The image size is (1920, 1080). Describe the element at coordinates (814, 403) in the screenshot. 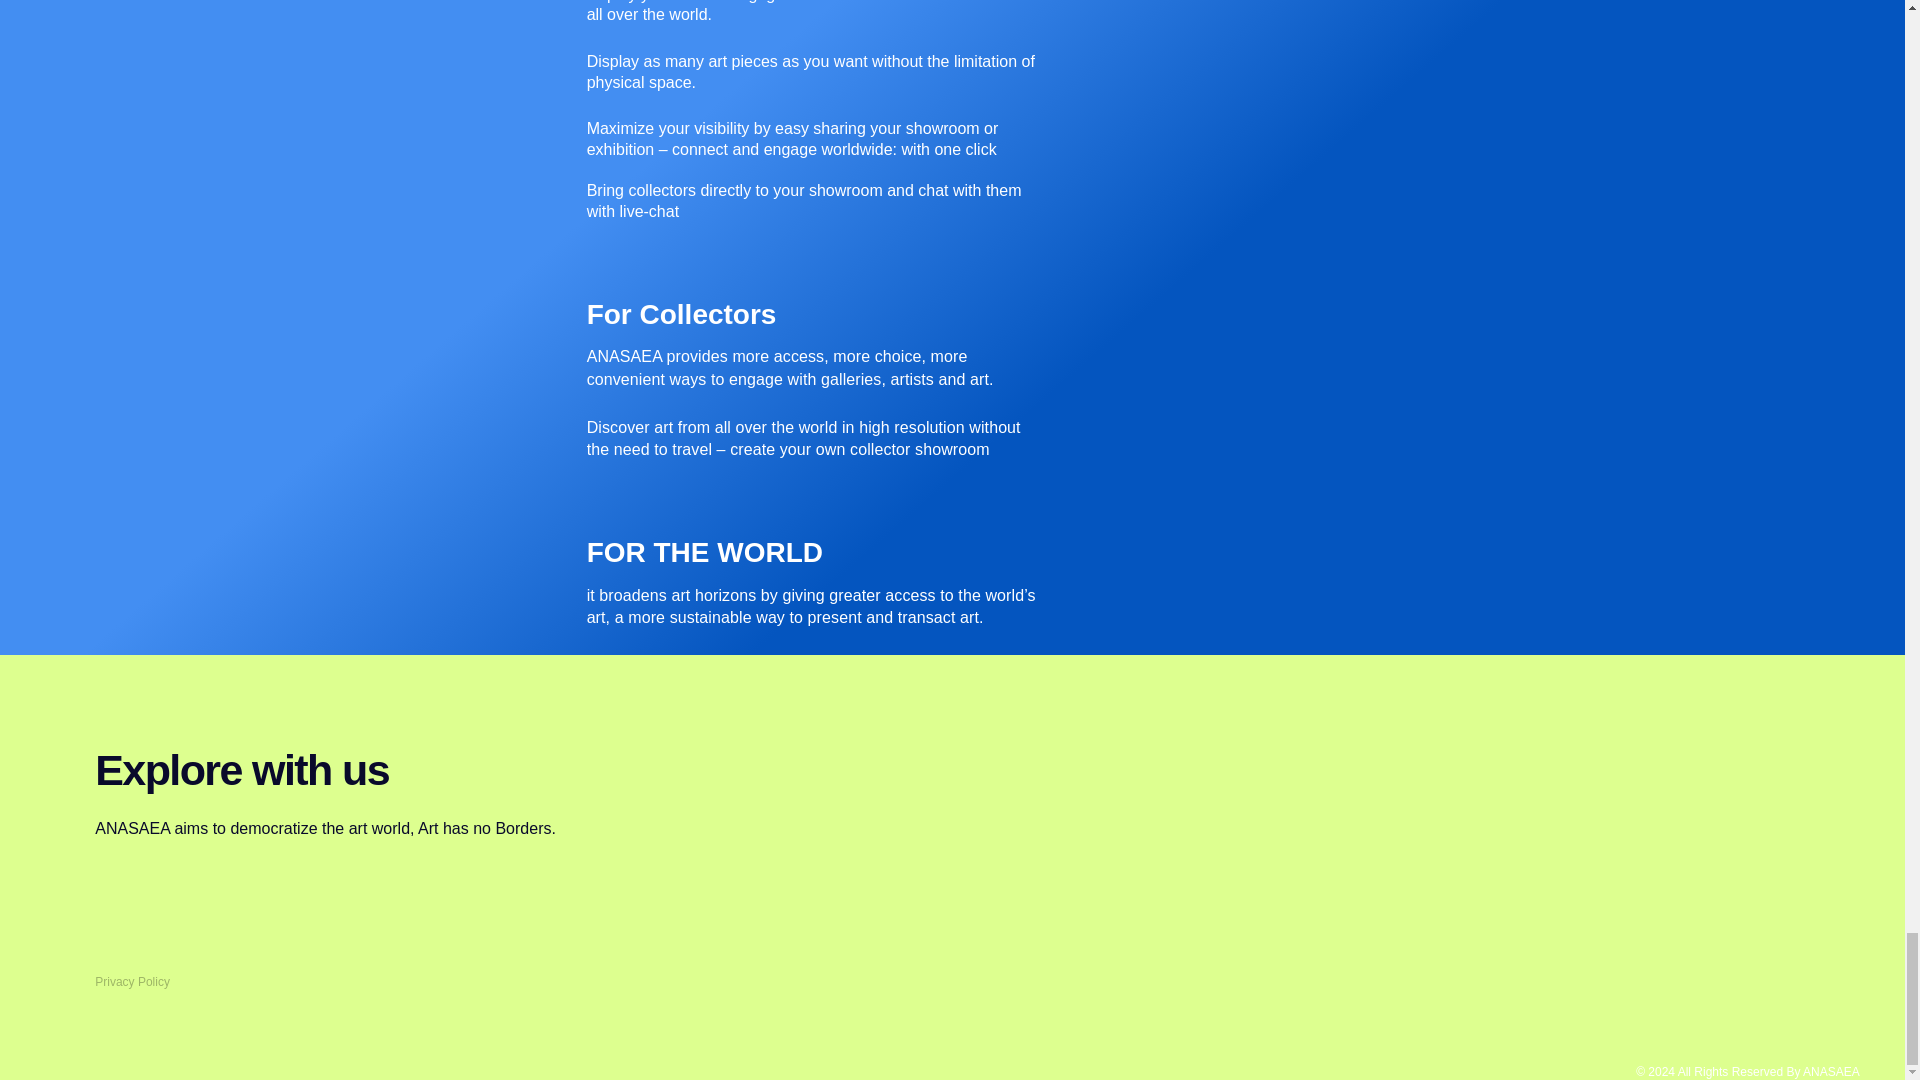

I see `Page 4` at that location.